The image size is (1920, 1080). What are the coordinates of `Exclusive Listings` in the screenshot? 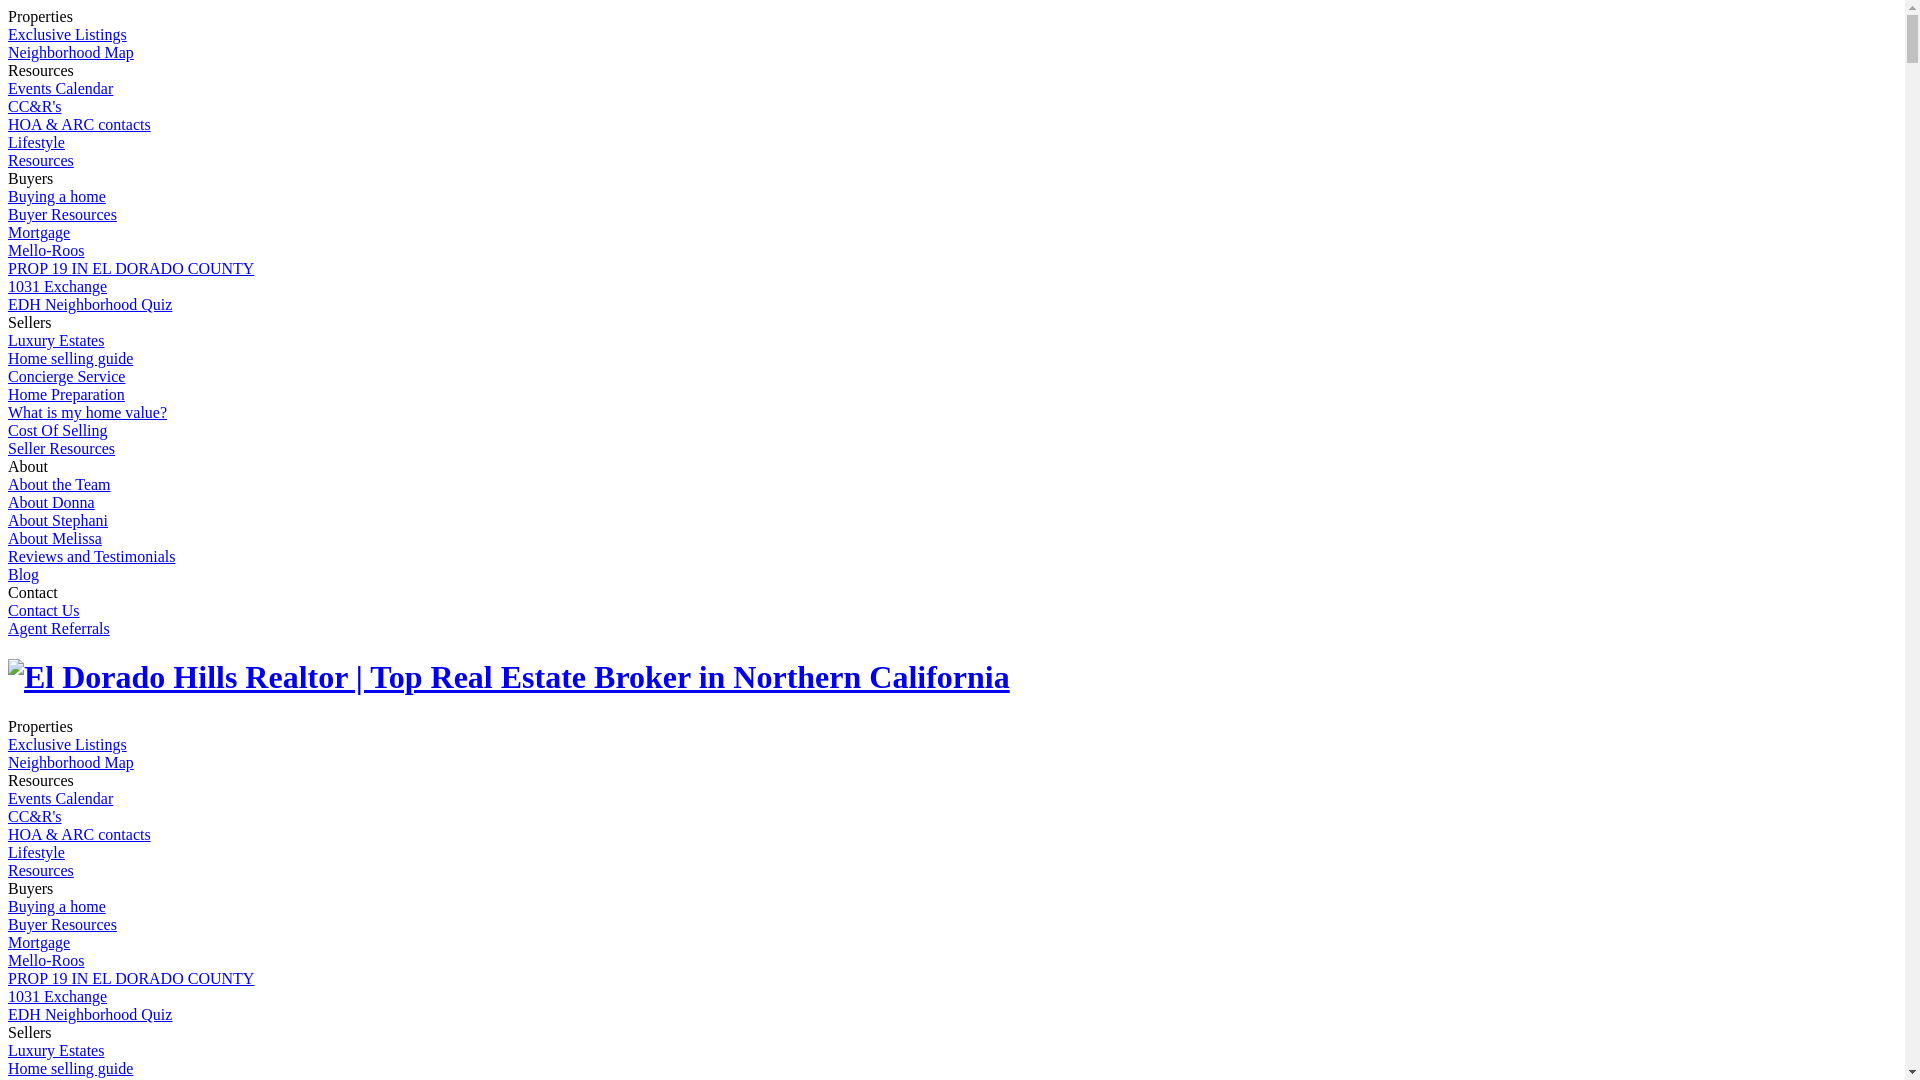 It's located at (68, 34).